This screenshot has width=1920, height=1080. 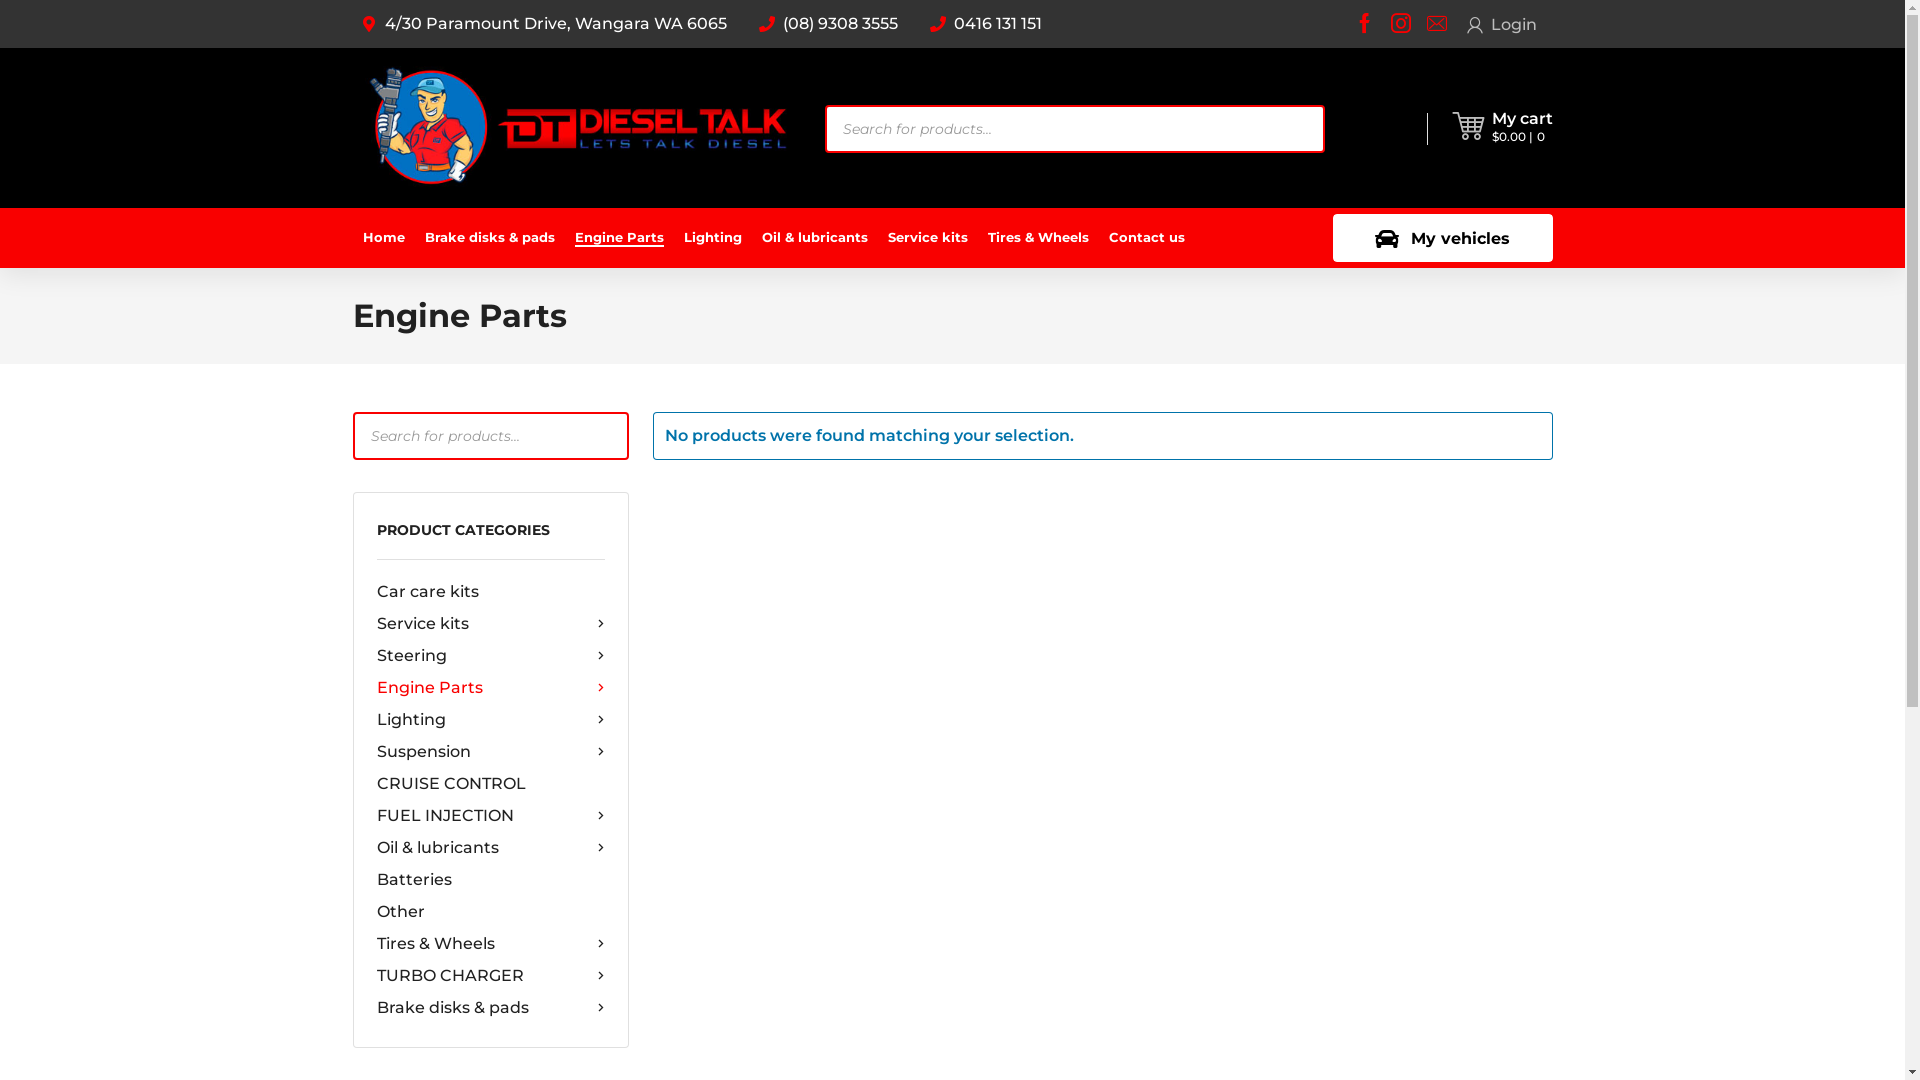 What do you see at coordinates (1146, 238) in the screenshot?
I see `Contact us` at bounding box center [1146, 238].